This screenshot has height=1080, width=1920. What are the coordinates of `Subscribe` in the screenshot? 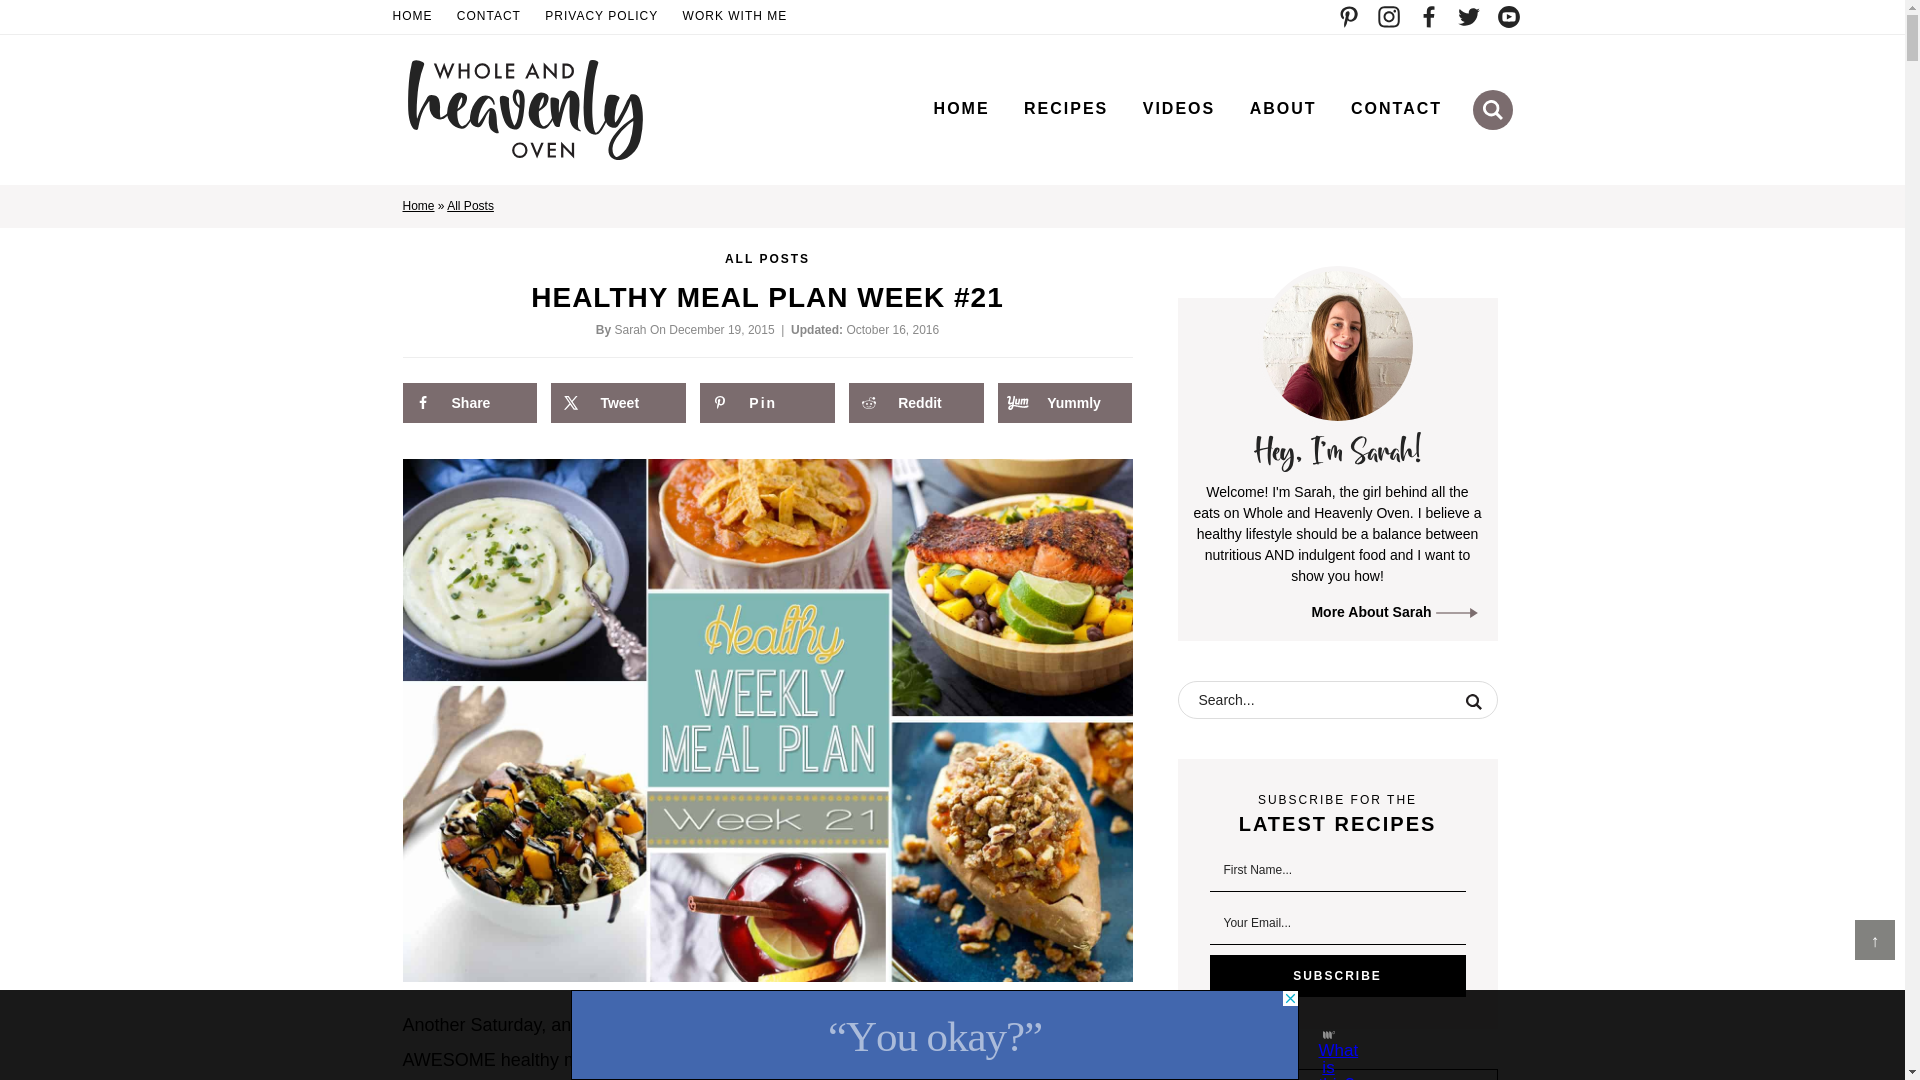 It's located at (1338, 975).